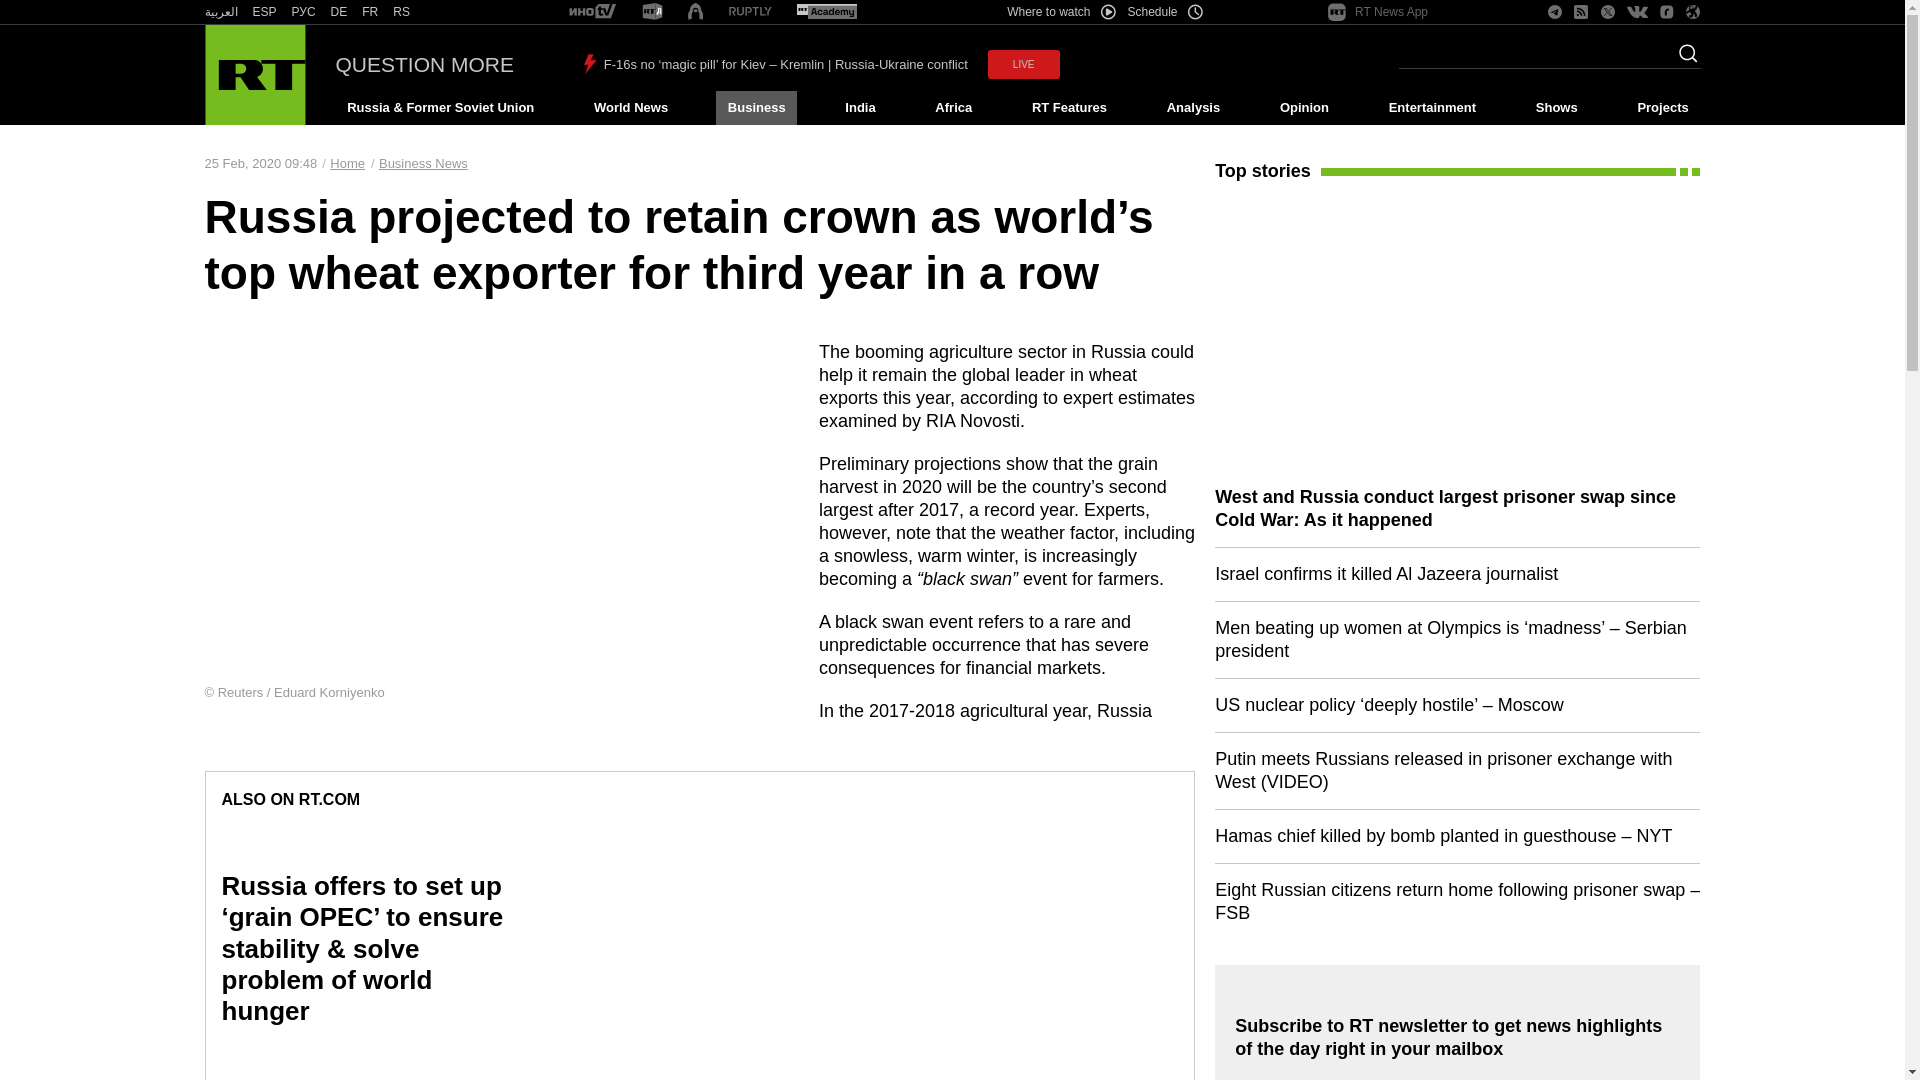 This screenshot has height=1080, width=1920. Describe the element at coordinates (370, 12) in the screenshot. I see `RT ` at that location.